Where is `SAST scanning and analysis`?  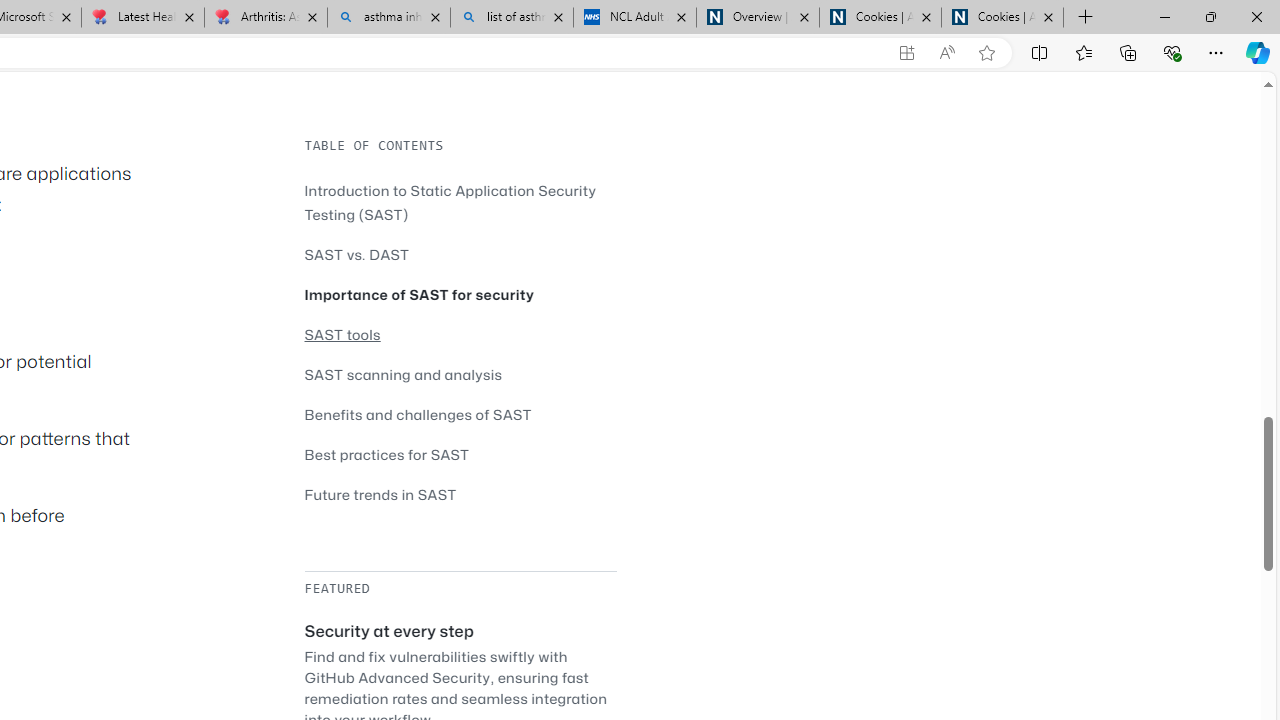
SAST scanning and analysis is located at coordinates (404, 374).